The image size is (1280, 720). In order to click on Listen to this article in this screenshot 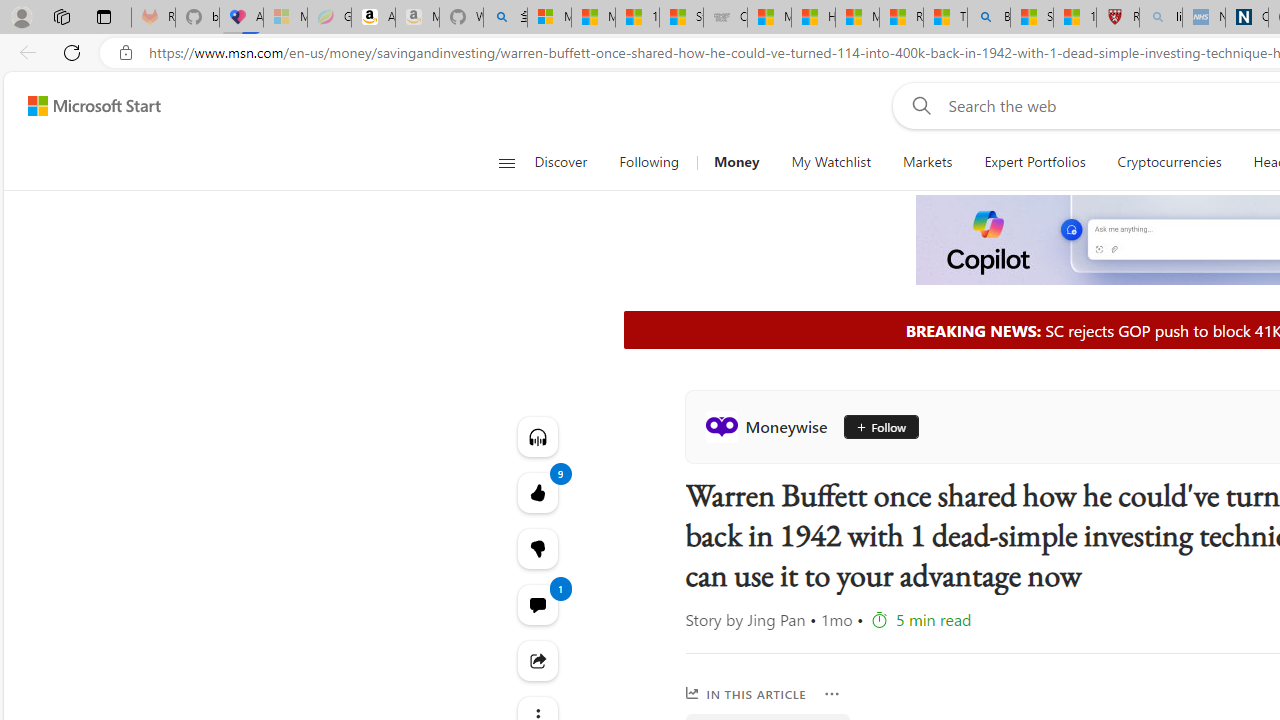, I will do `click(538, 436)`.